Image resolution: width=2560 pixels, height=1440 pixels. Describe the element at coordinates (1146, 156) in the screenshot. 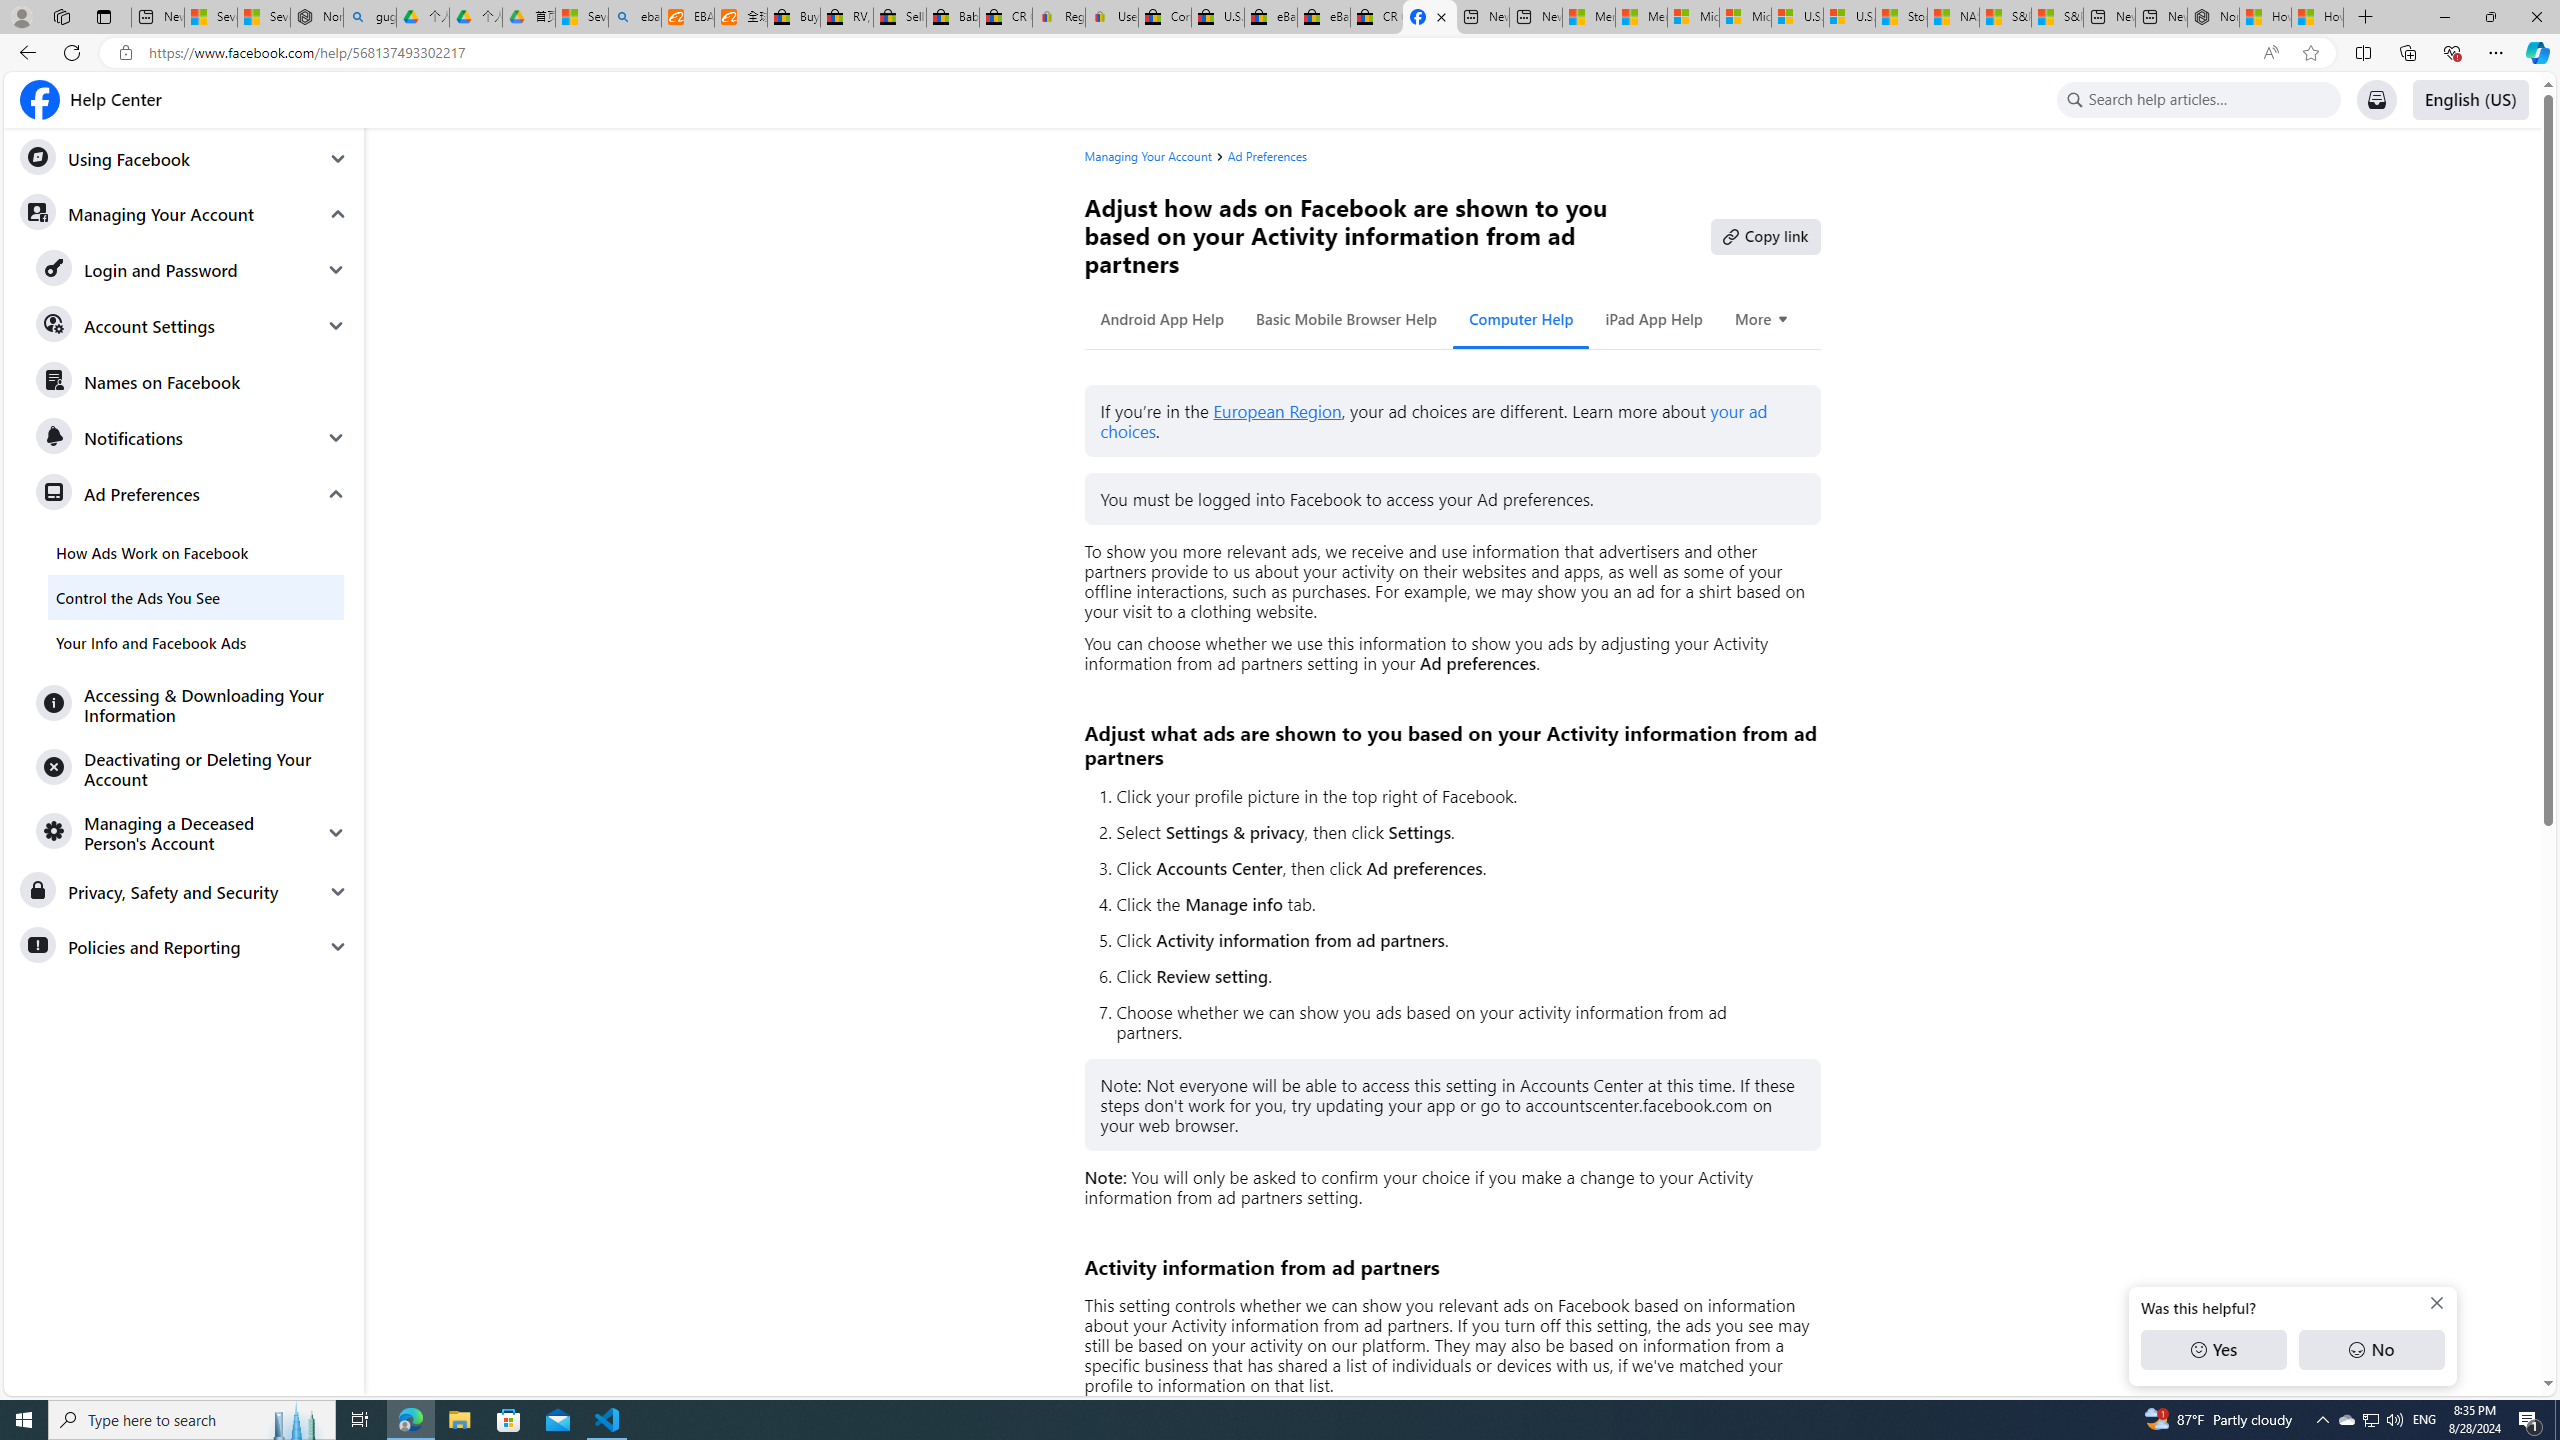

I see `Managing Your Account` at that location.